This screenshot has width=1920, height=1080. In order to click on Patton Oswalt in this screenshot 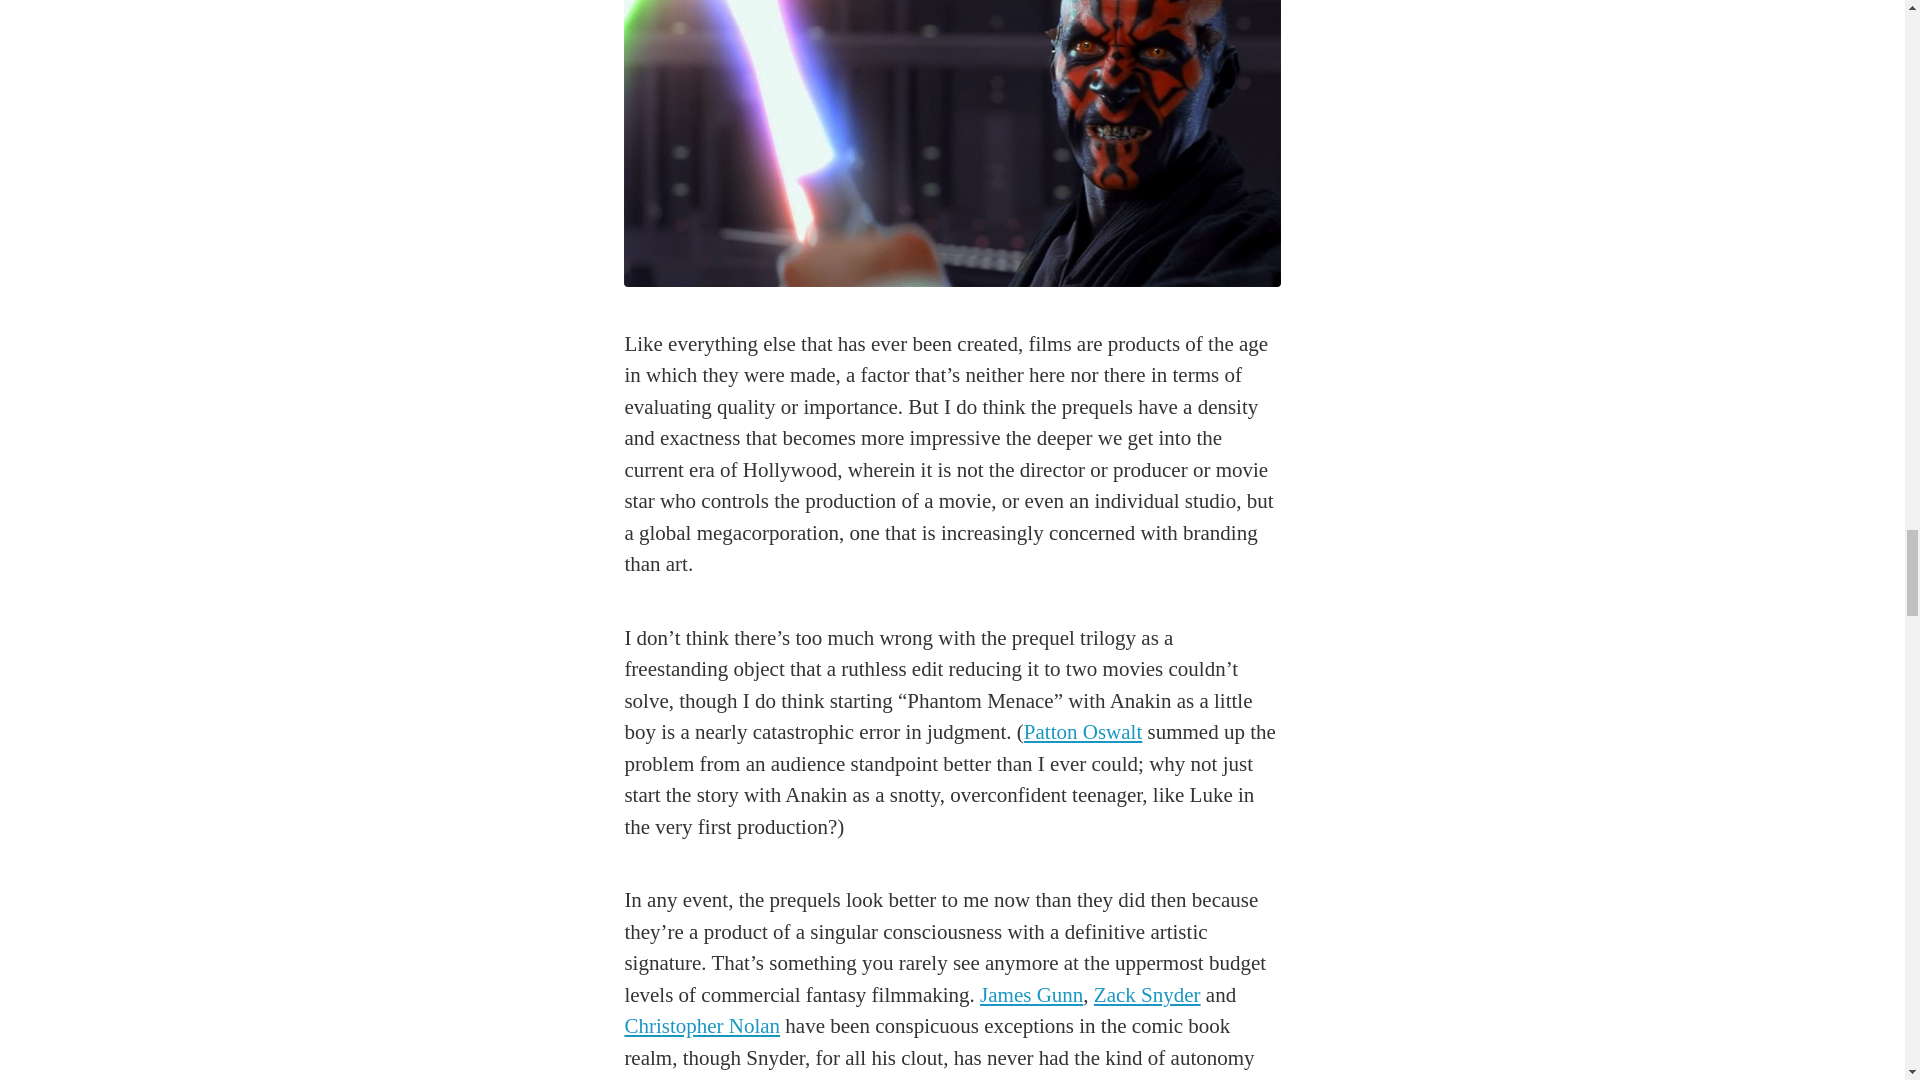, I will do `click(1082, 732)`.